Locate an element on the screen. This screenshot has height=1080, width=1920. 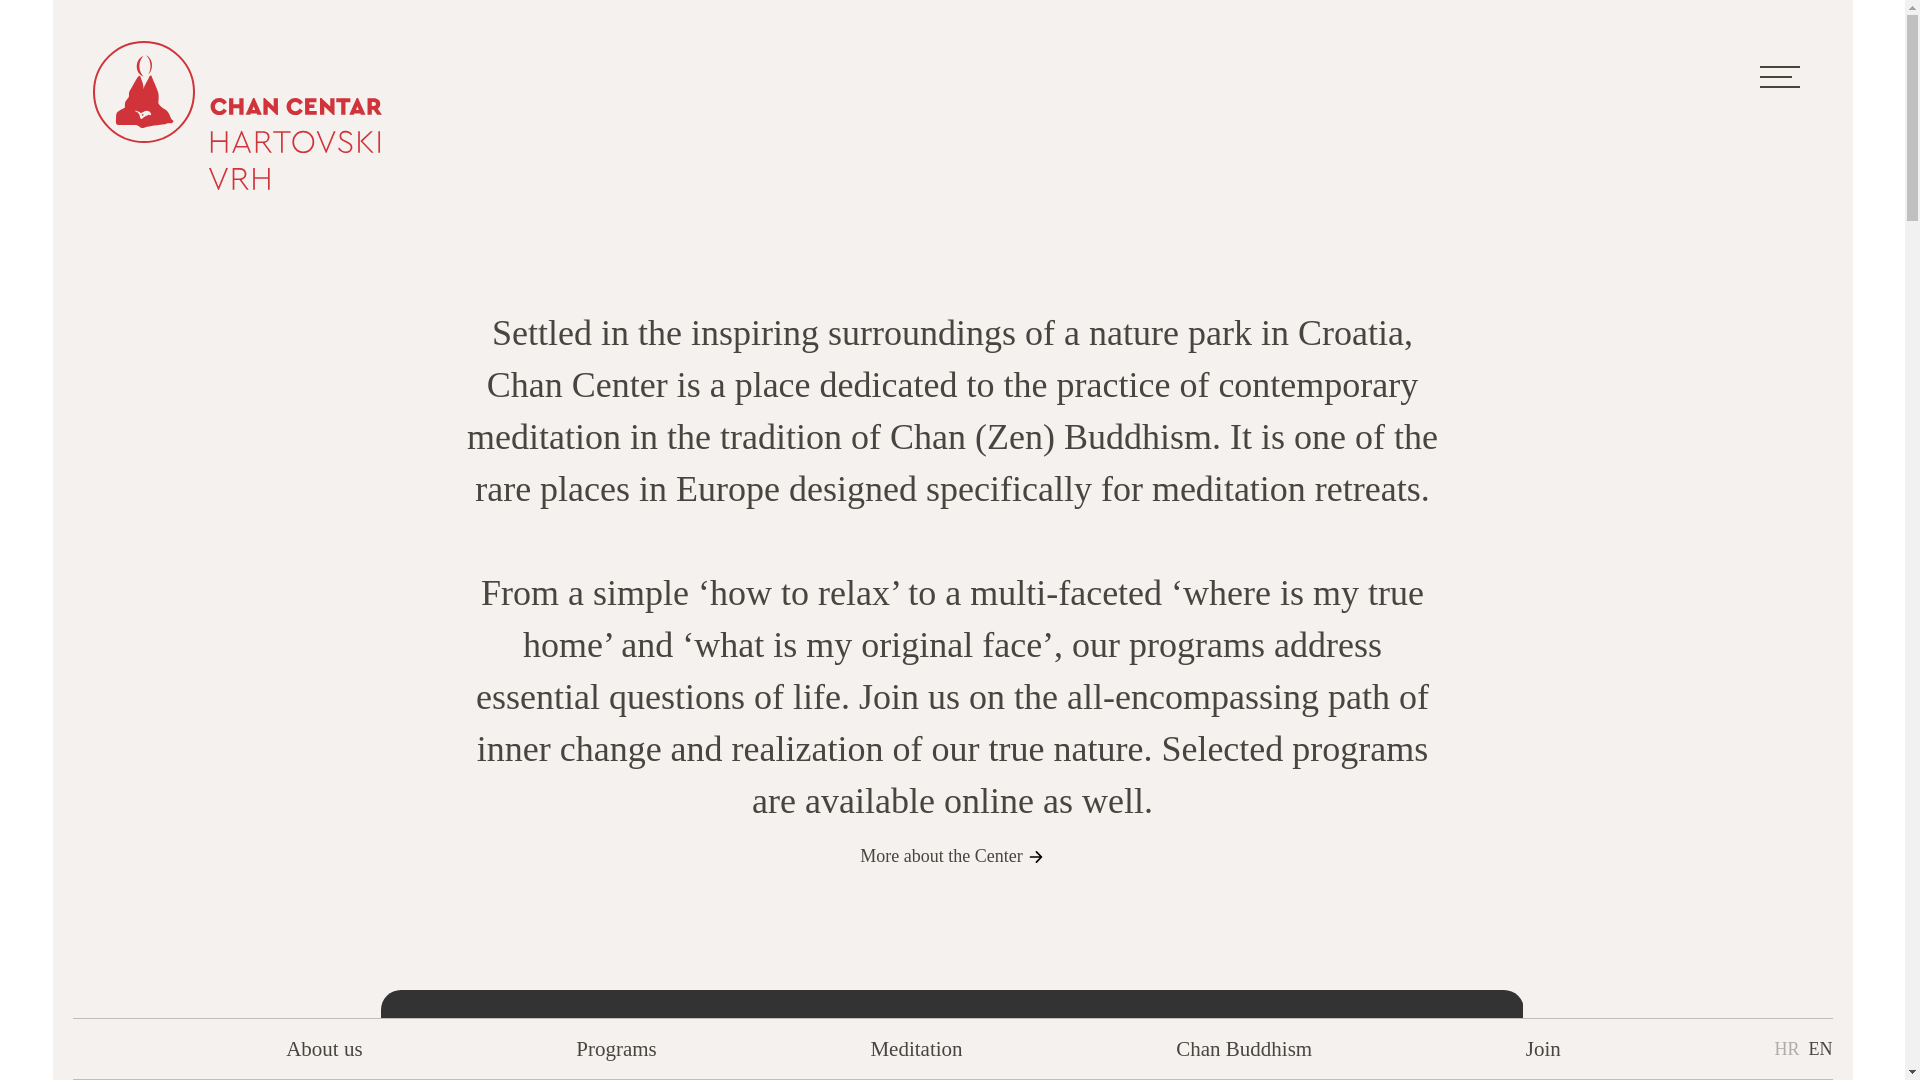
Meditation is located at coordinates (466, 367).